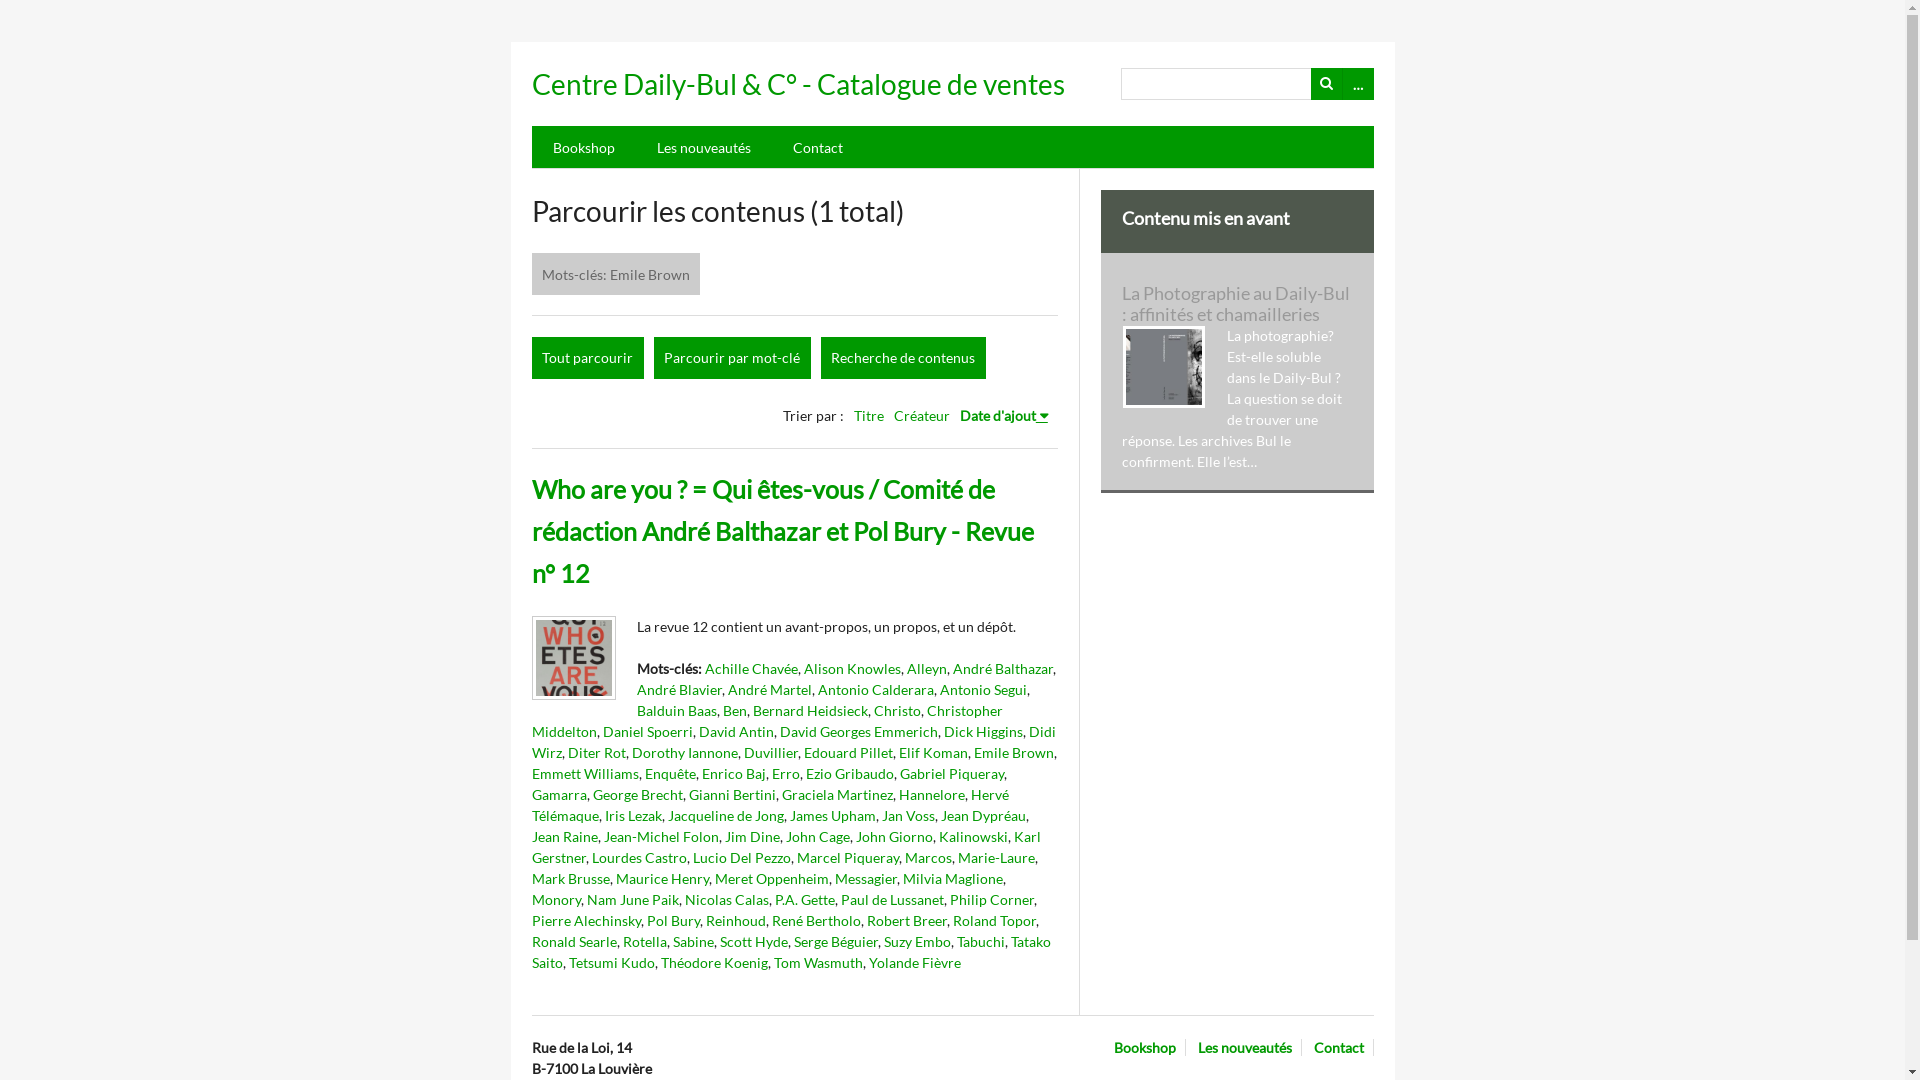  What do you see at coordinates (734, 774) in the screenshot?
I see `Enrico Baj` at bounding box center [734, 774].